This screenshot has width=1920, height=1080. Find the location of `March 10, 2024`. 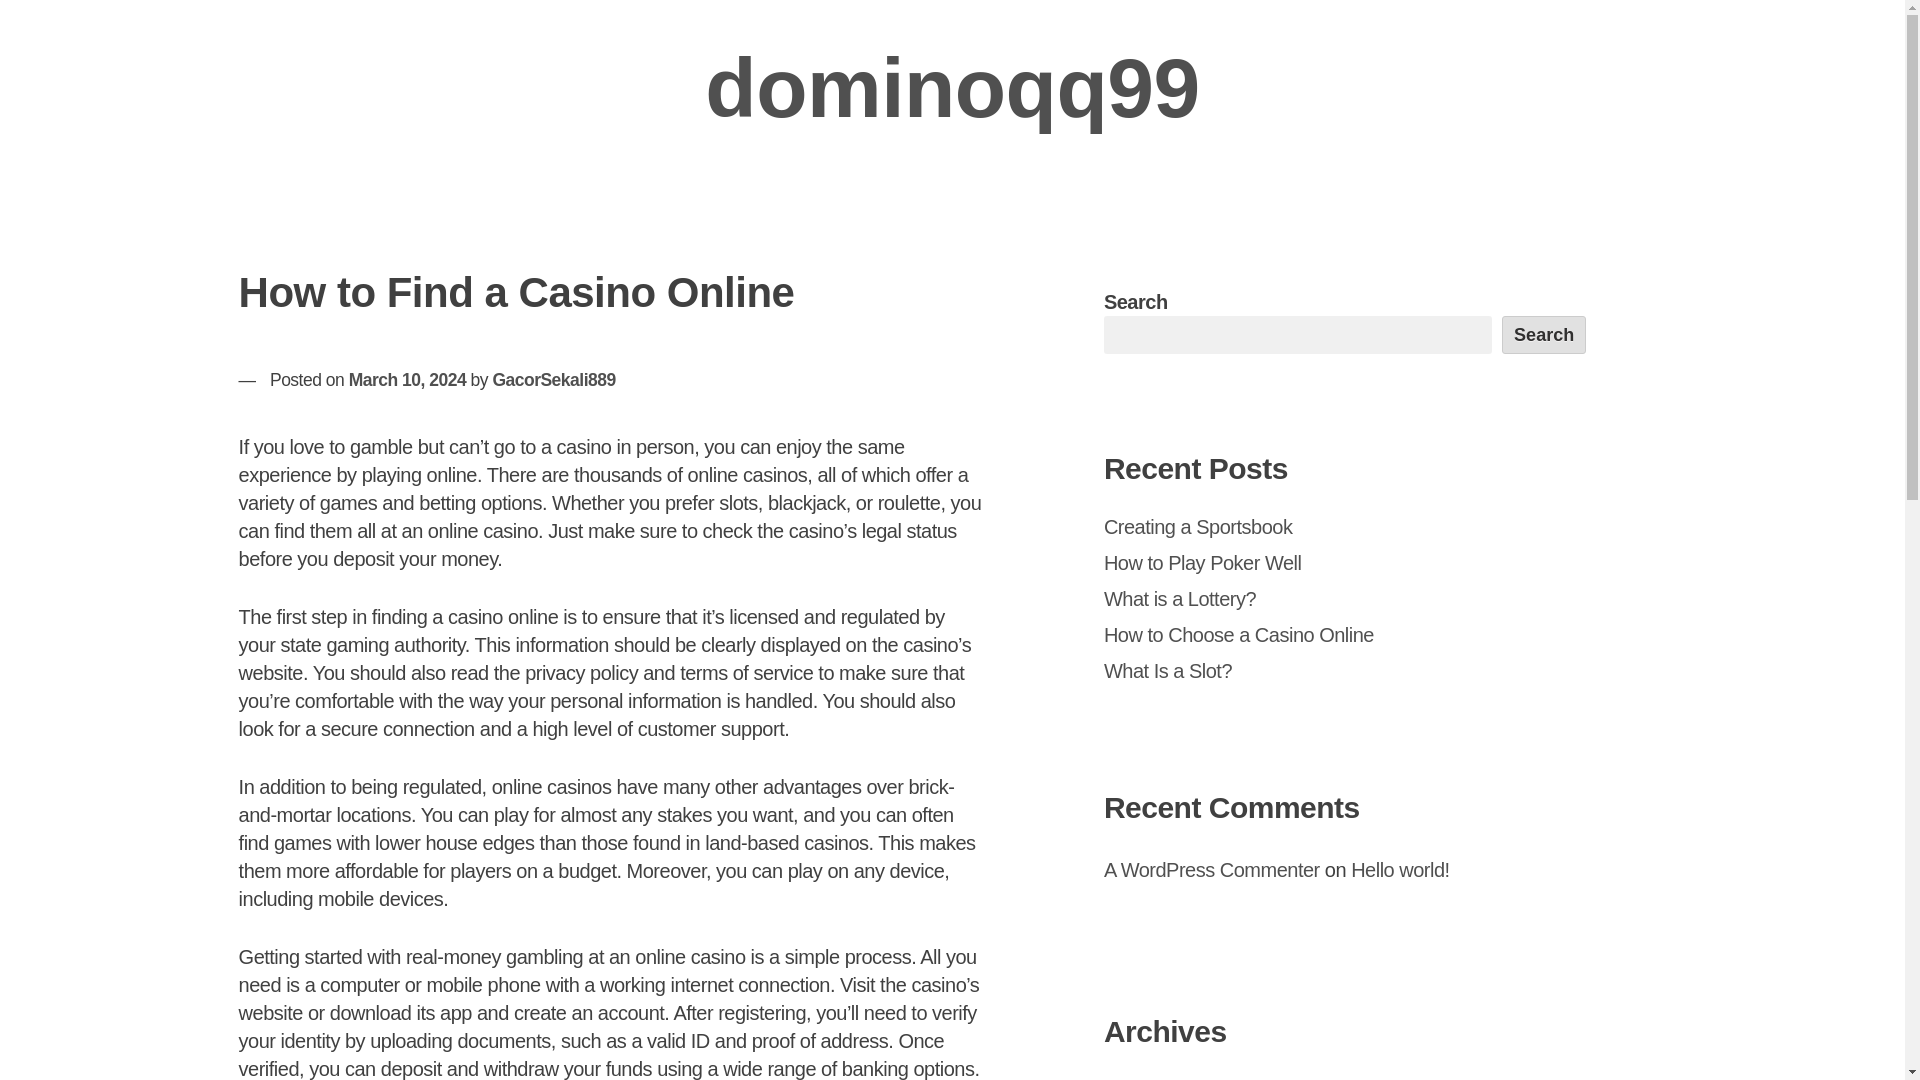

March 10, 2024 is located at coordinates (408, 380).